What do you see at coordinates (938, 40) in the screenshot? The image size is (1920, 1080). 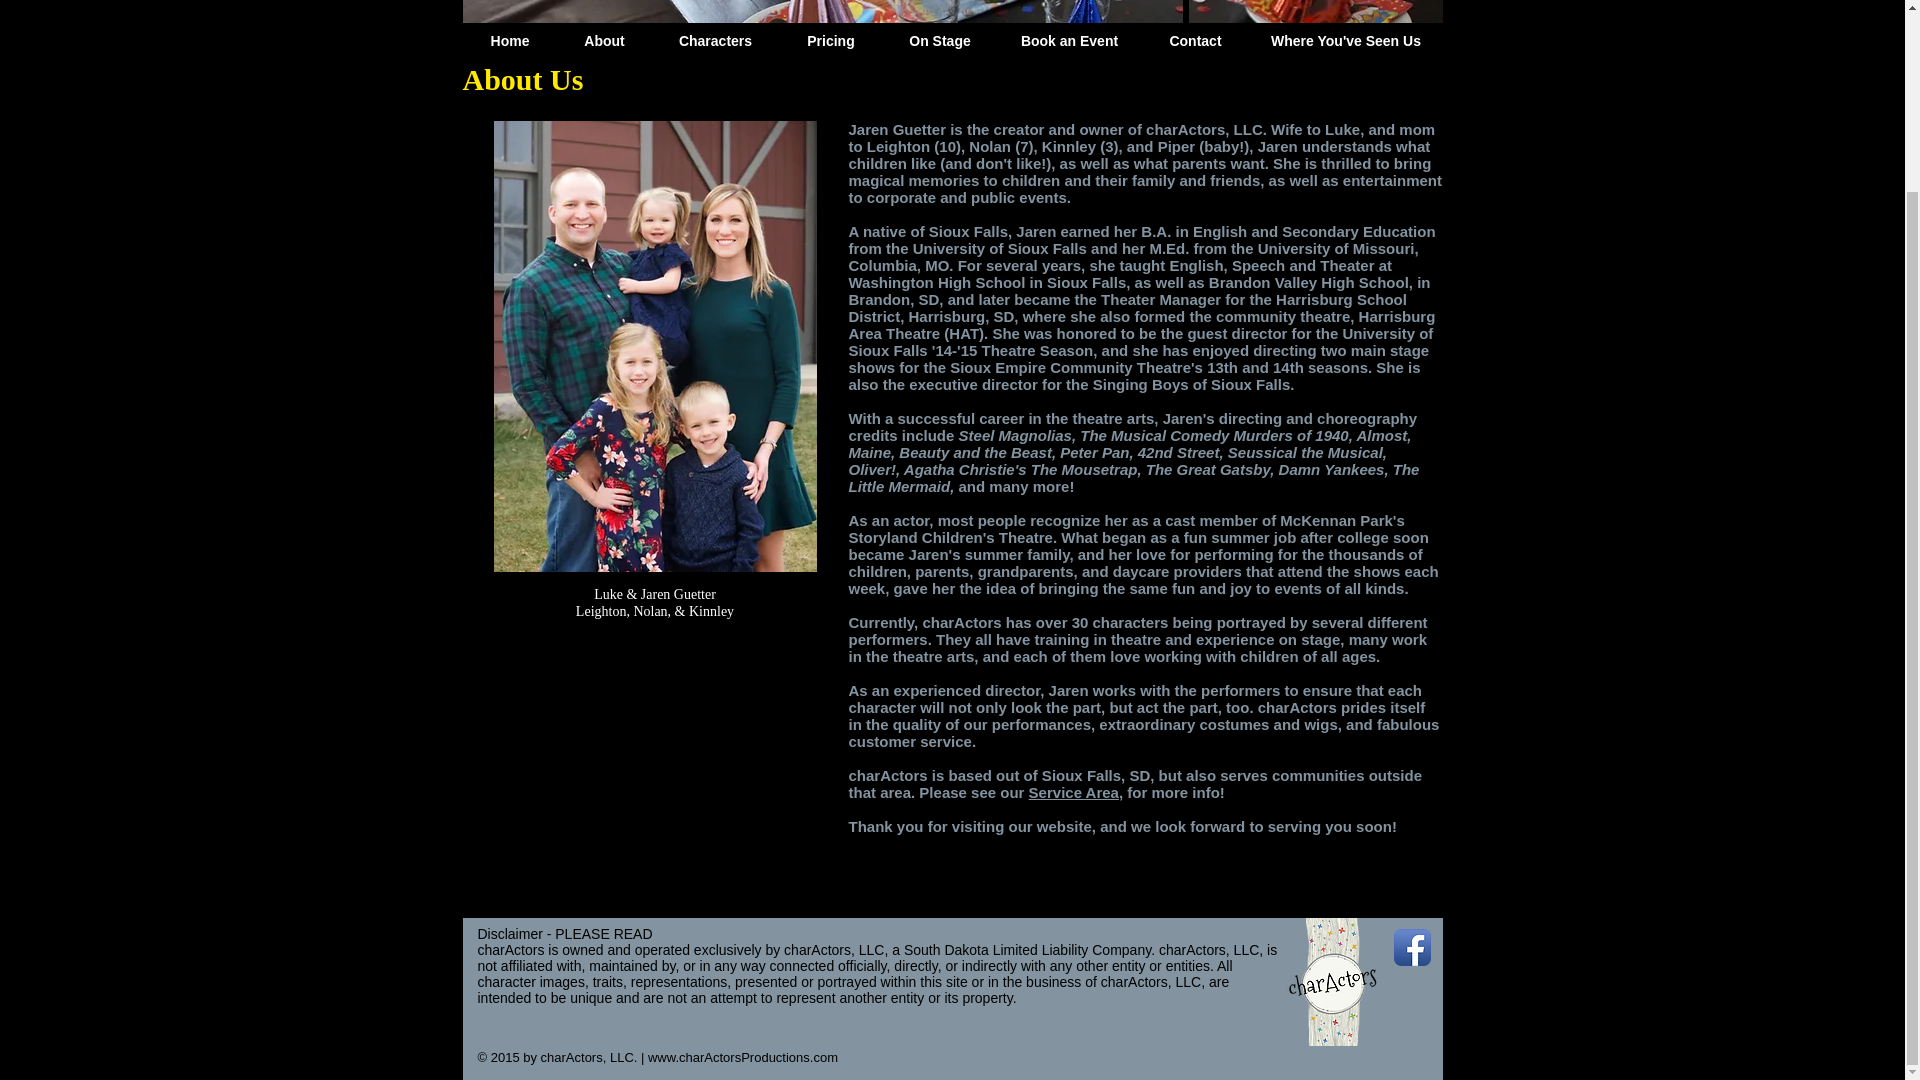 I see `On Stage` at bounding box center [938, 40].